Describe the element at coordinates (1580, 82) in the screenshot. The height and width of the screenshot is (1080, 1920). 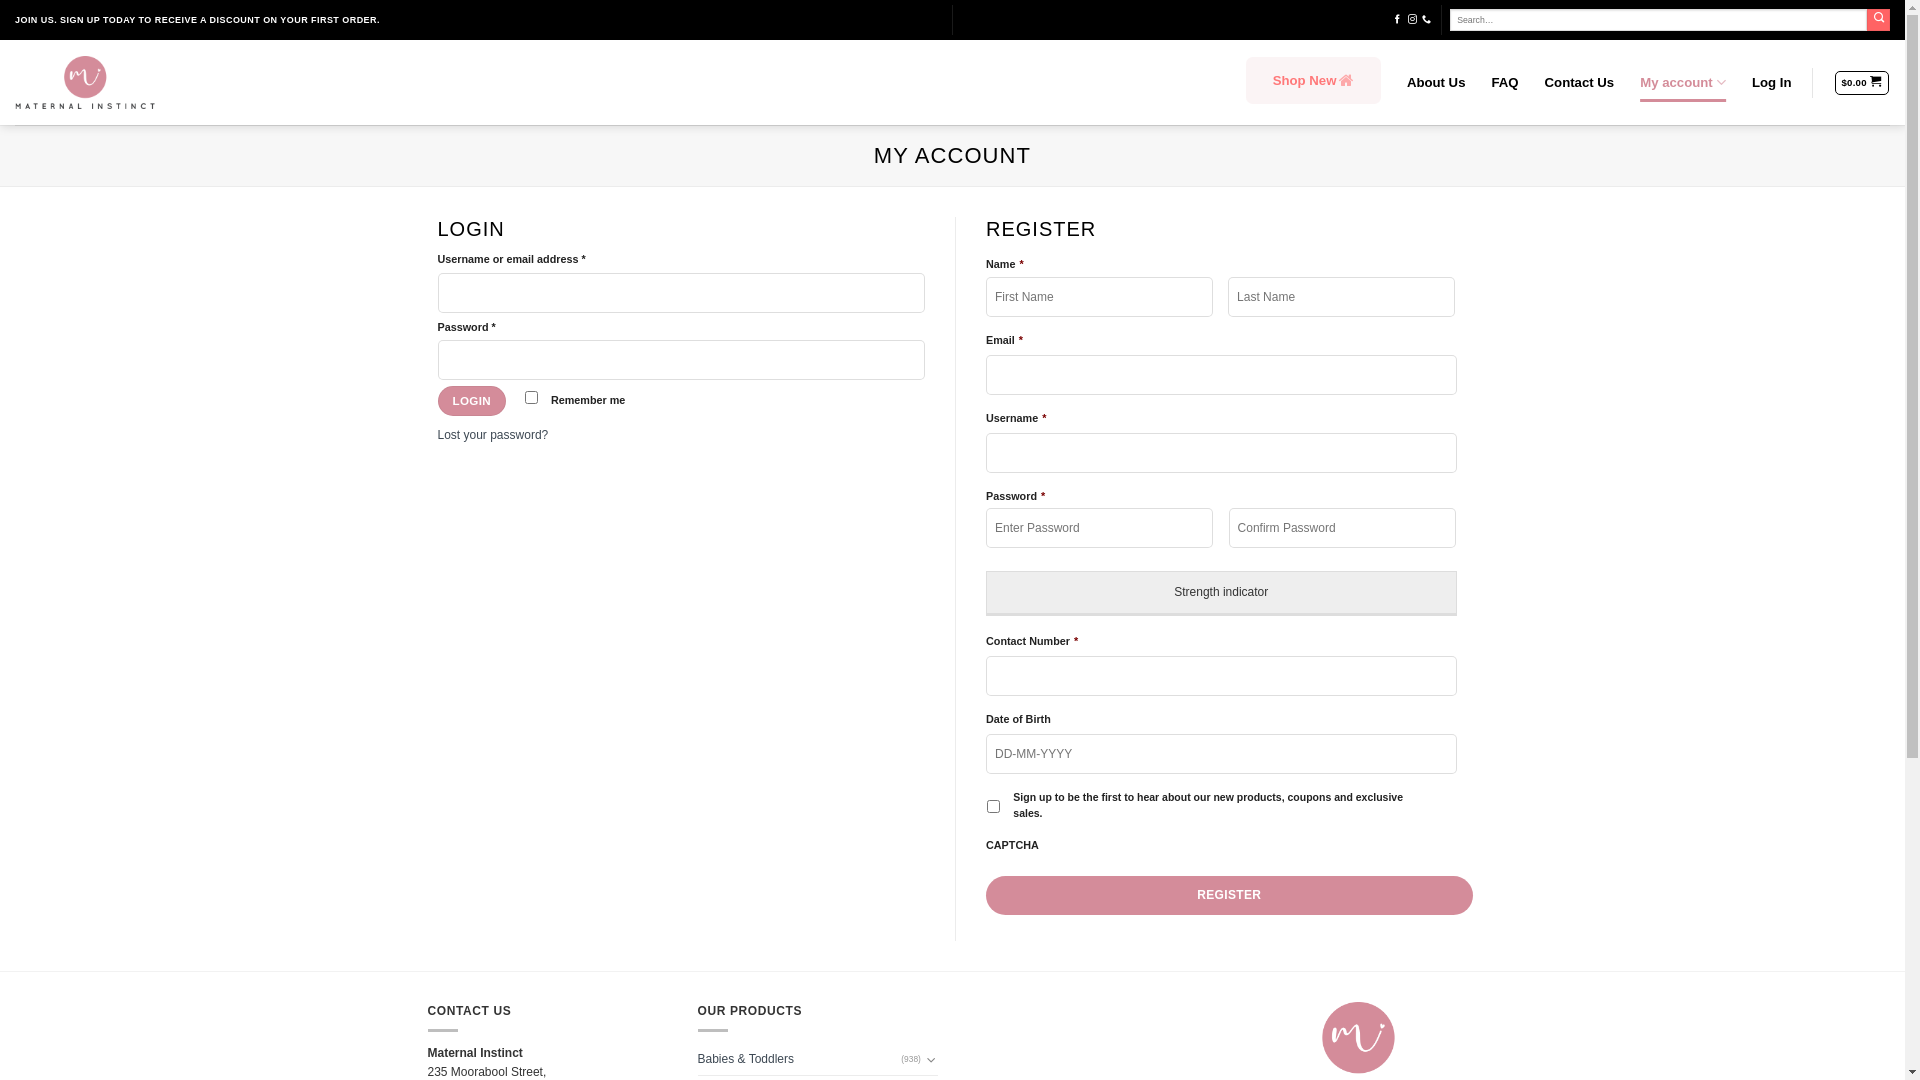
I see `Contact Us` at that location.